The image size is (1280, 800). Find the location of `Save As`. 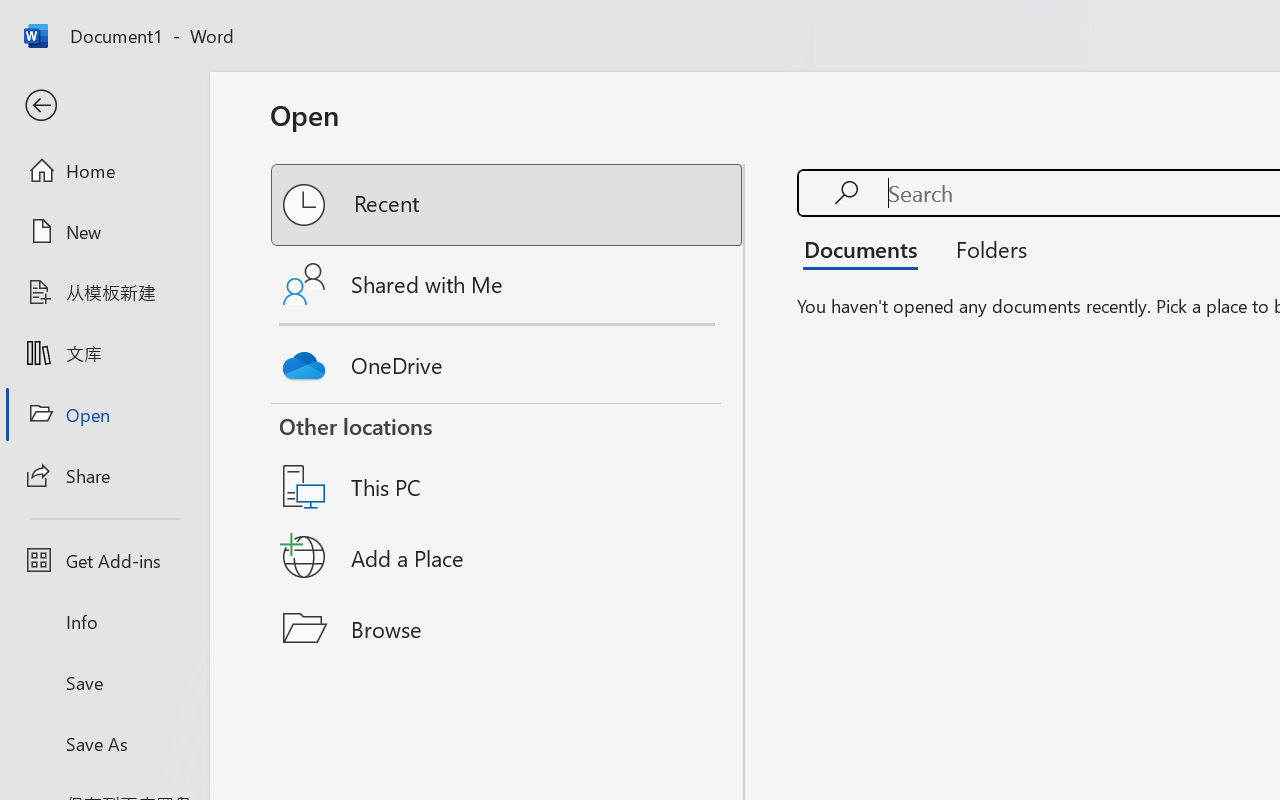

Save As is located at coordinates (104, 743).